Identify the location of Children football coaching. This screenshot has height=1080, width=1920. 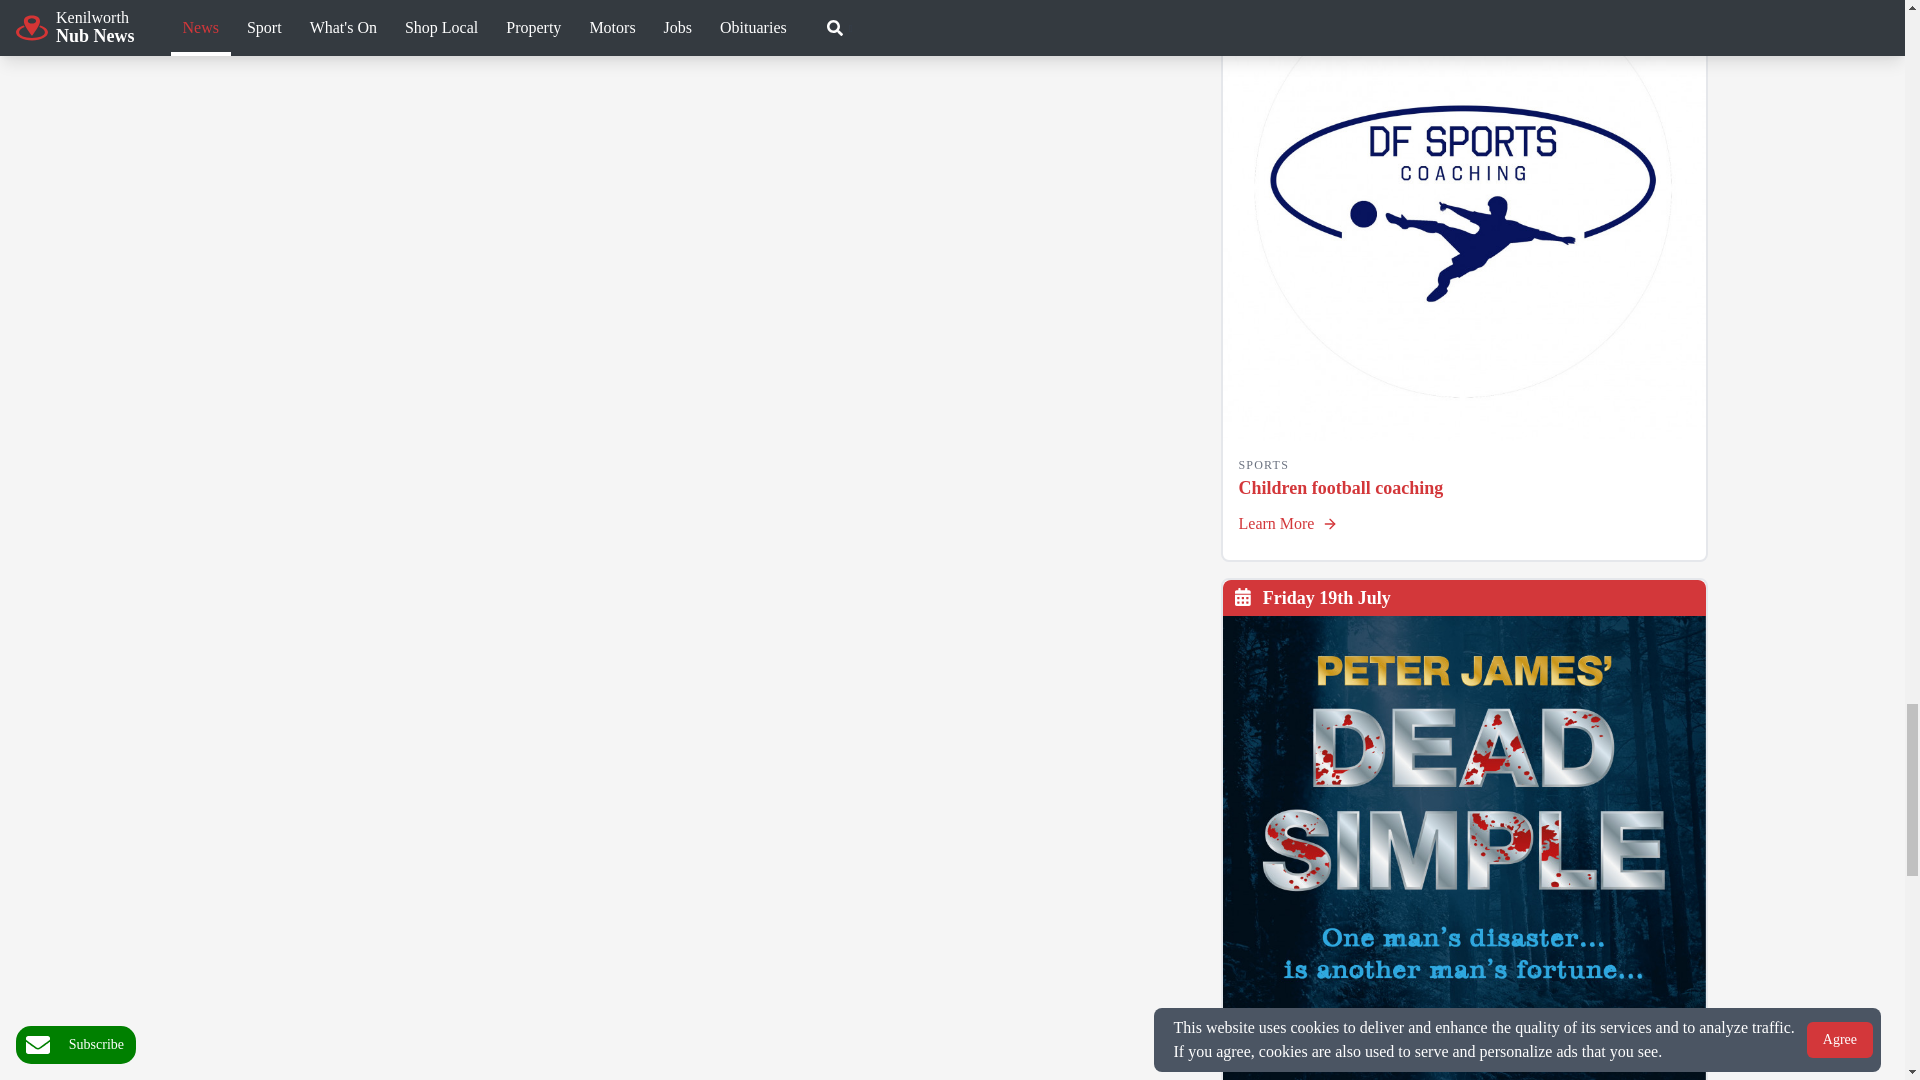
(1464, 220).